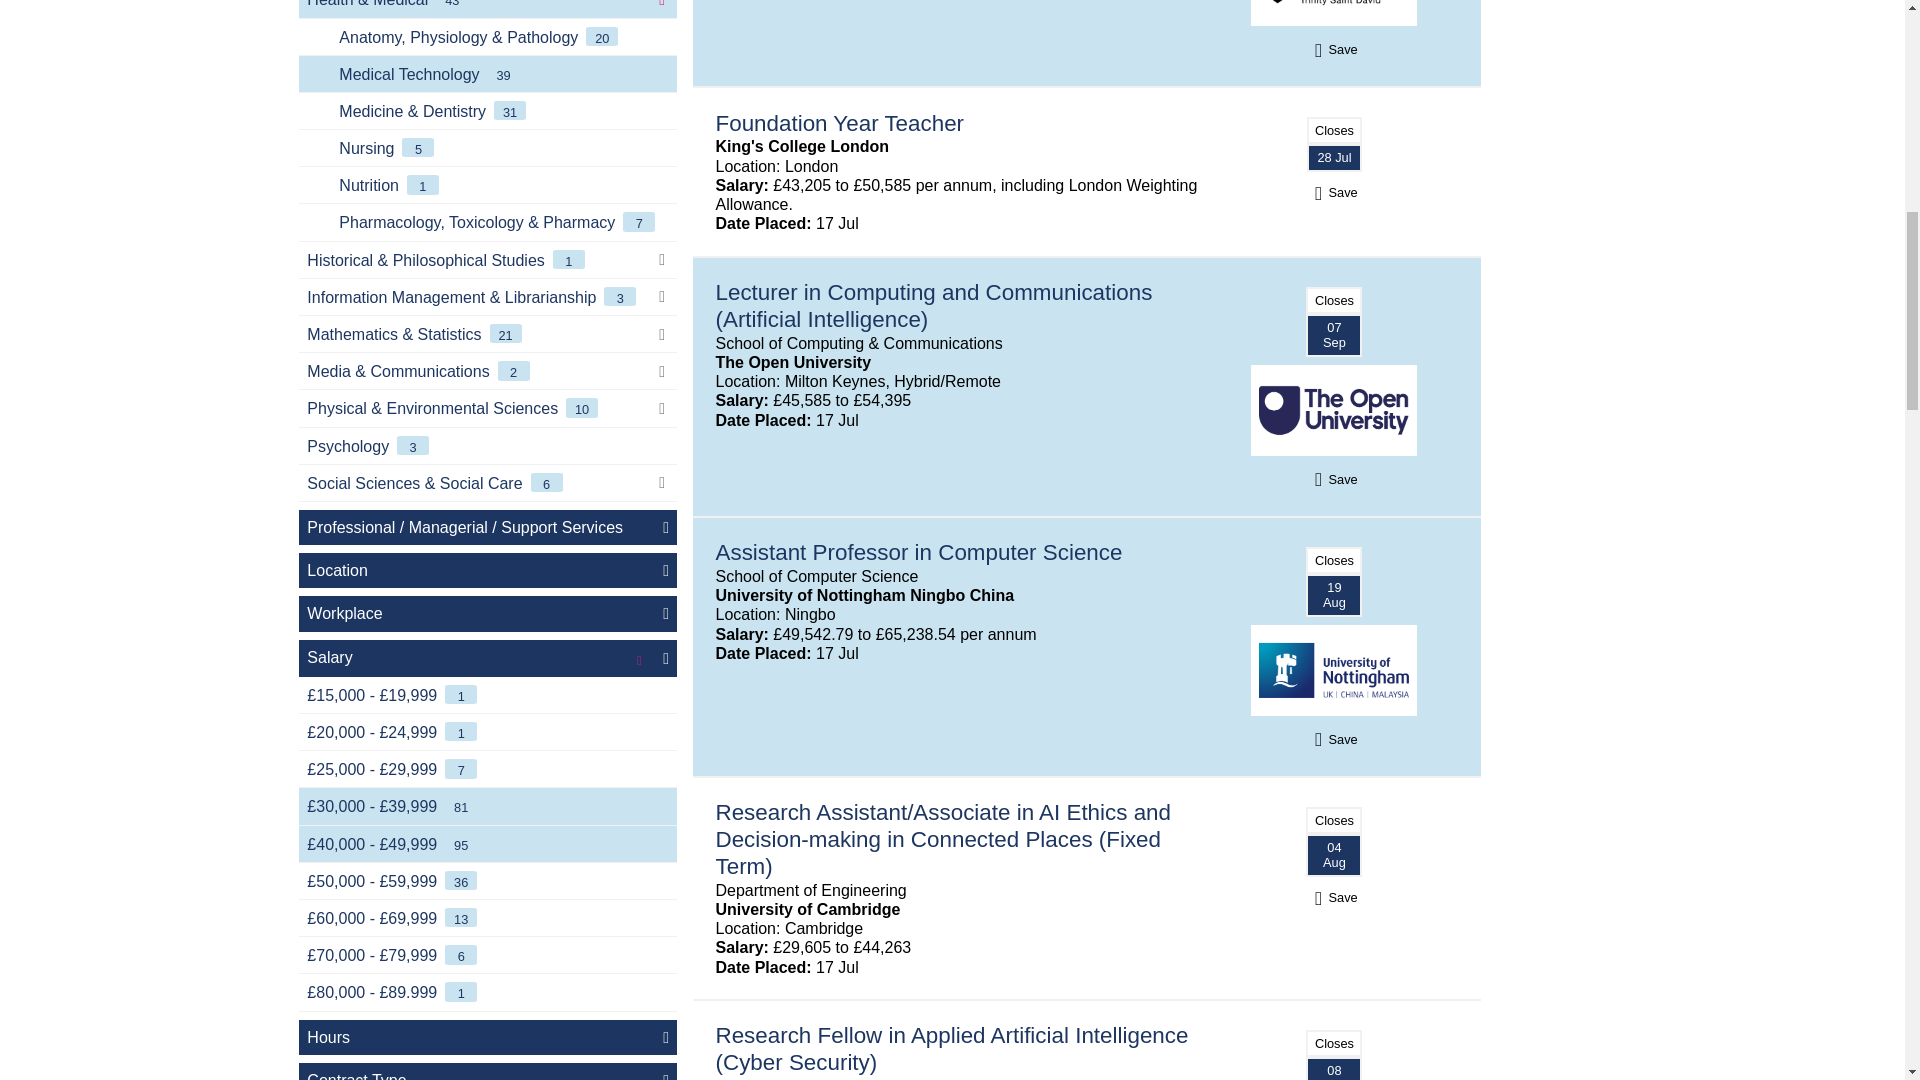  What do you see at coordinates (1334, 50) in the screenshot?
I see `Save` at bounding box center [1334, 50].